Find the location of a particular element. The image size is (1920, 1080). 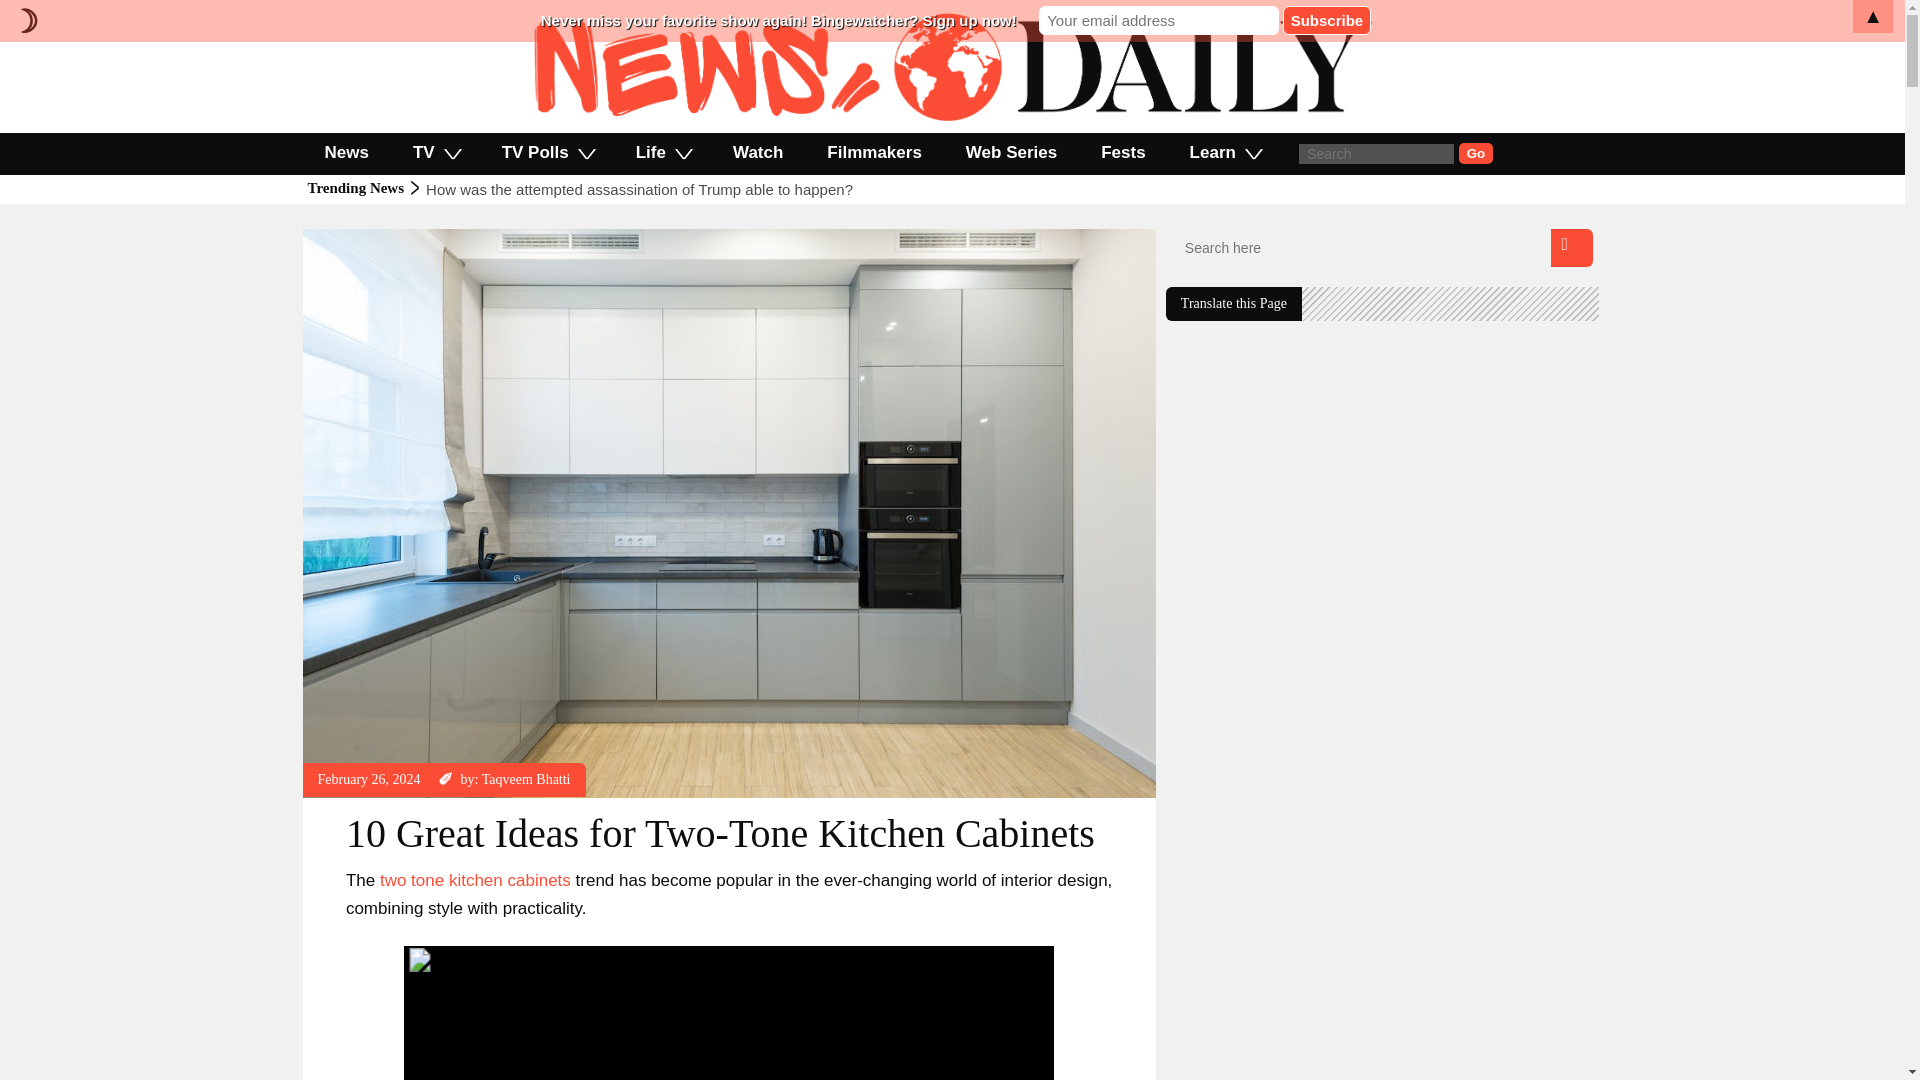

Learn is located at coordinates (1224, 152).